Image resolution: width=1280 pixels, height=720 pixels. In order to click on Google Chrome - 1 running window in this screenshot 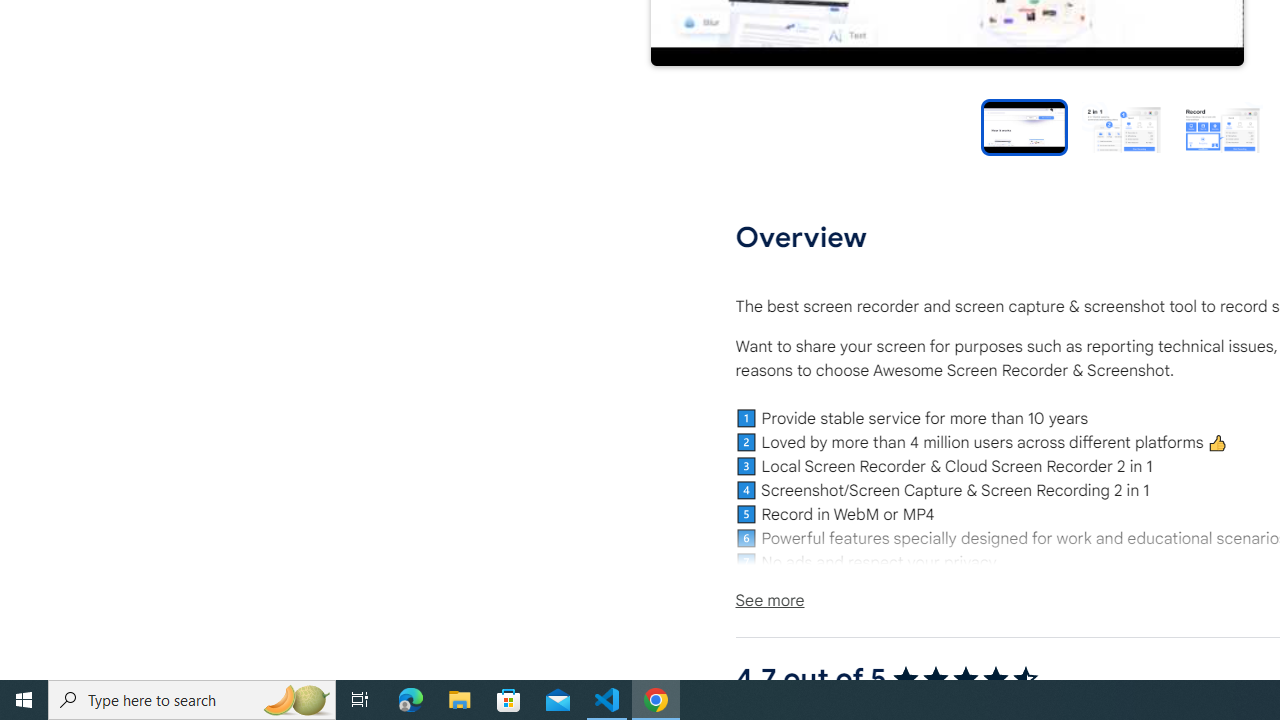, I will do `click(656, 700)`.